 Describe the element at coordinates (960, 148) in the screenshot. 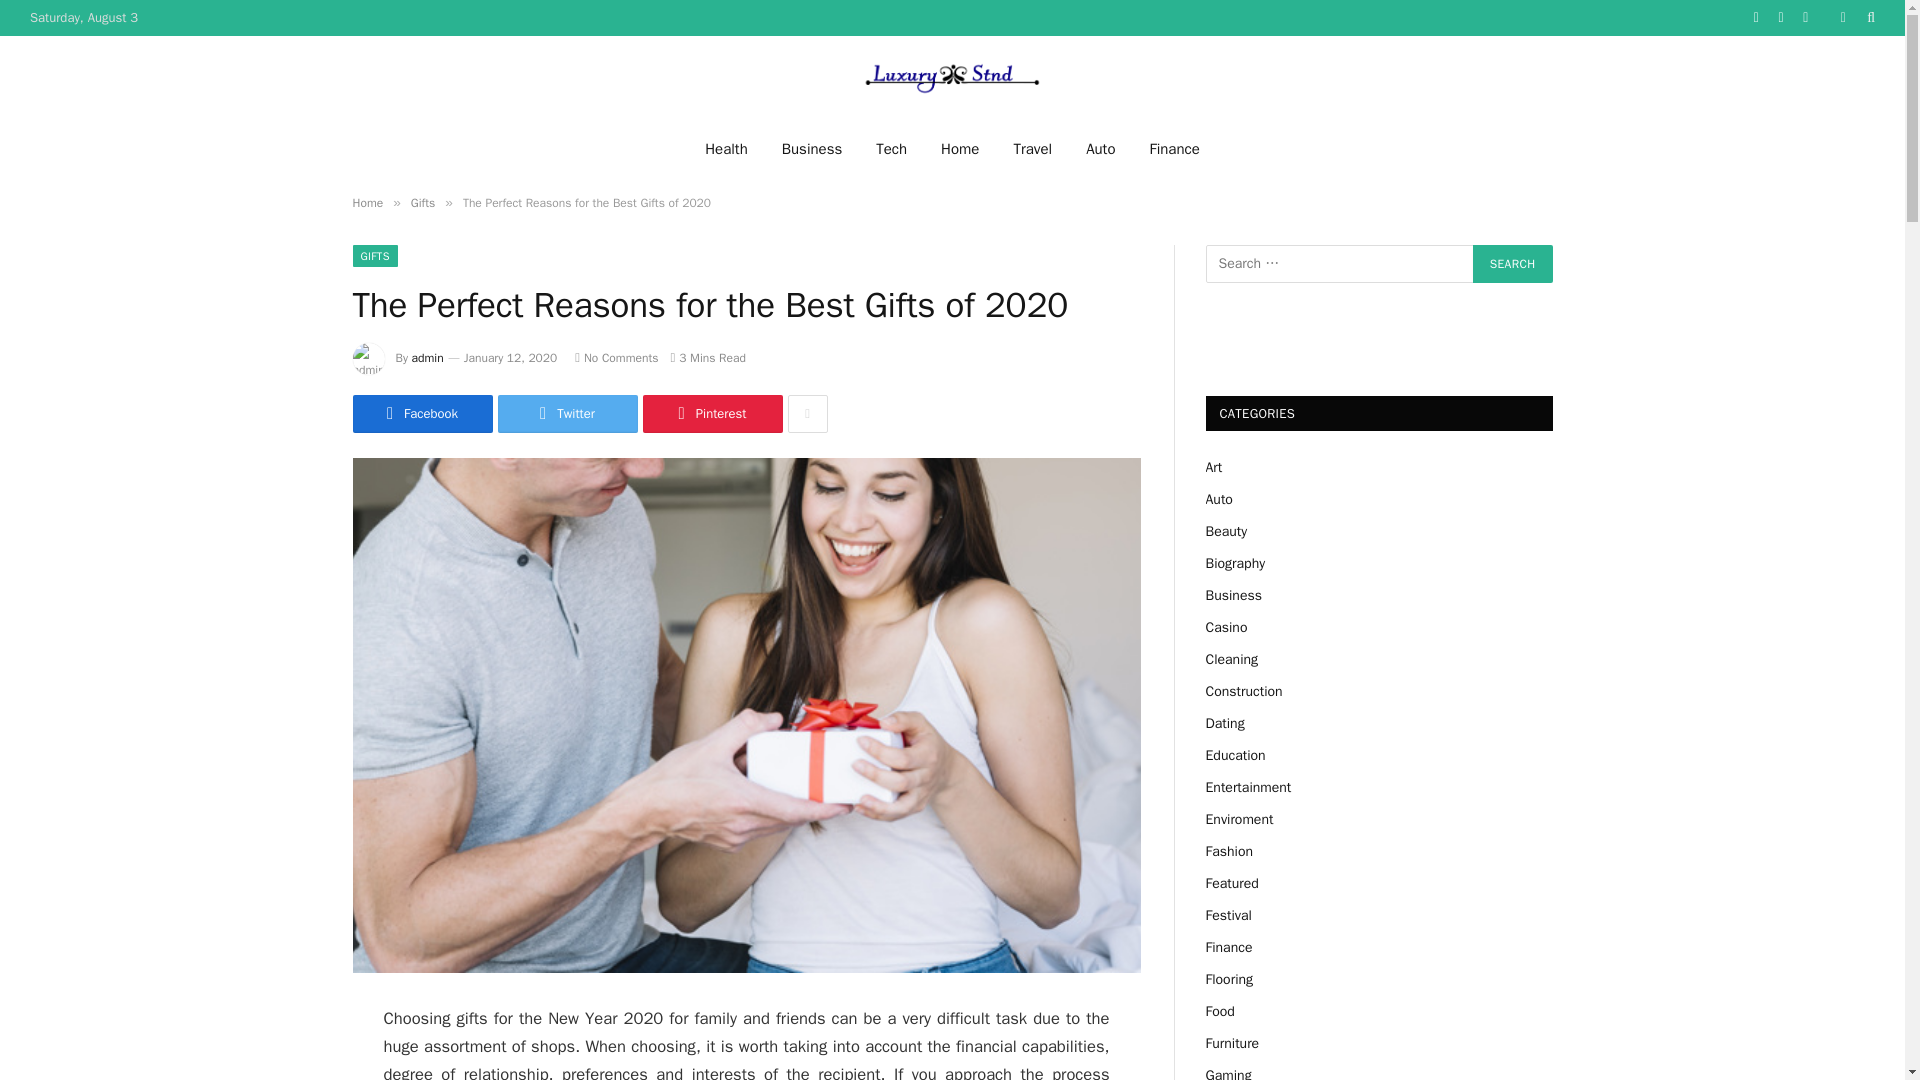

I see `Home` at that location.